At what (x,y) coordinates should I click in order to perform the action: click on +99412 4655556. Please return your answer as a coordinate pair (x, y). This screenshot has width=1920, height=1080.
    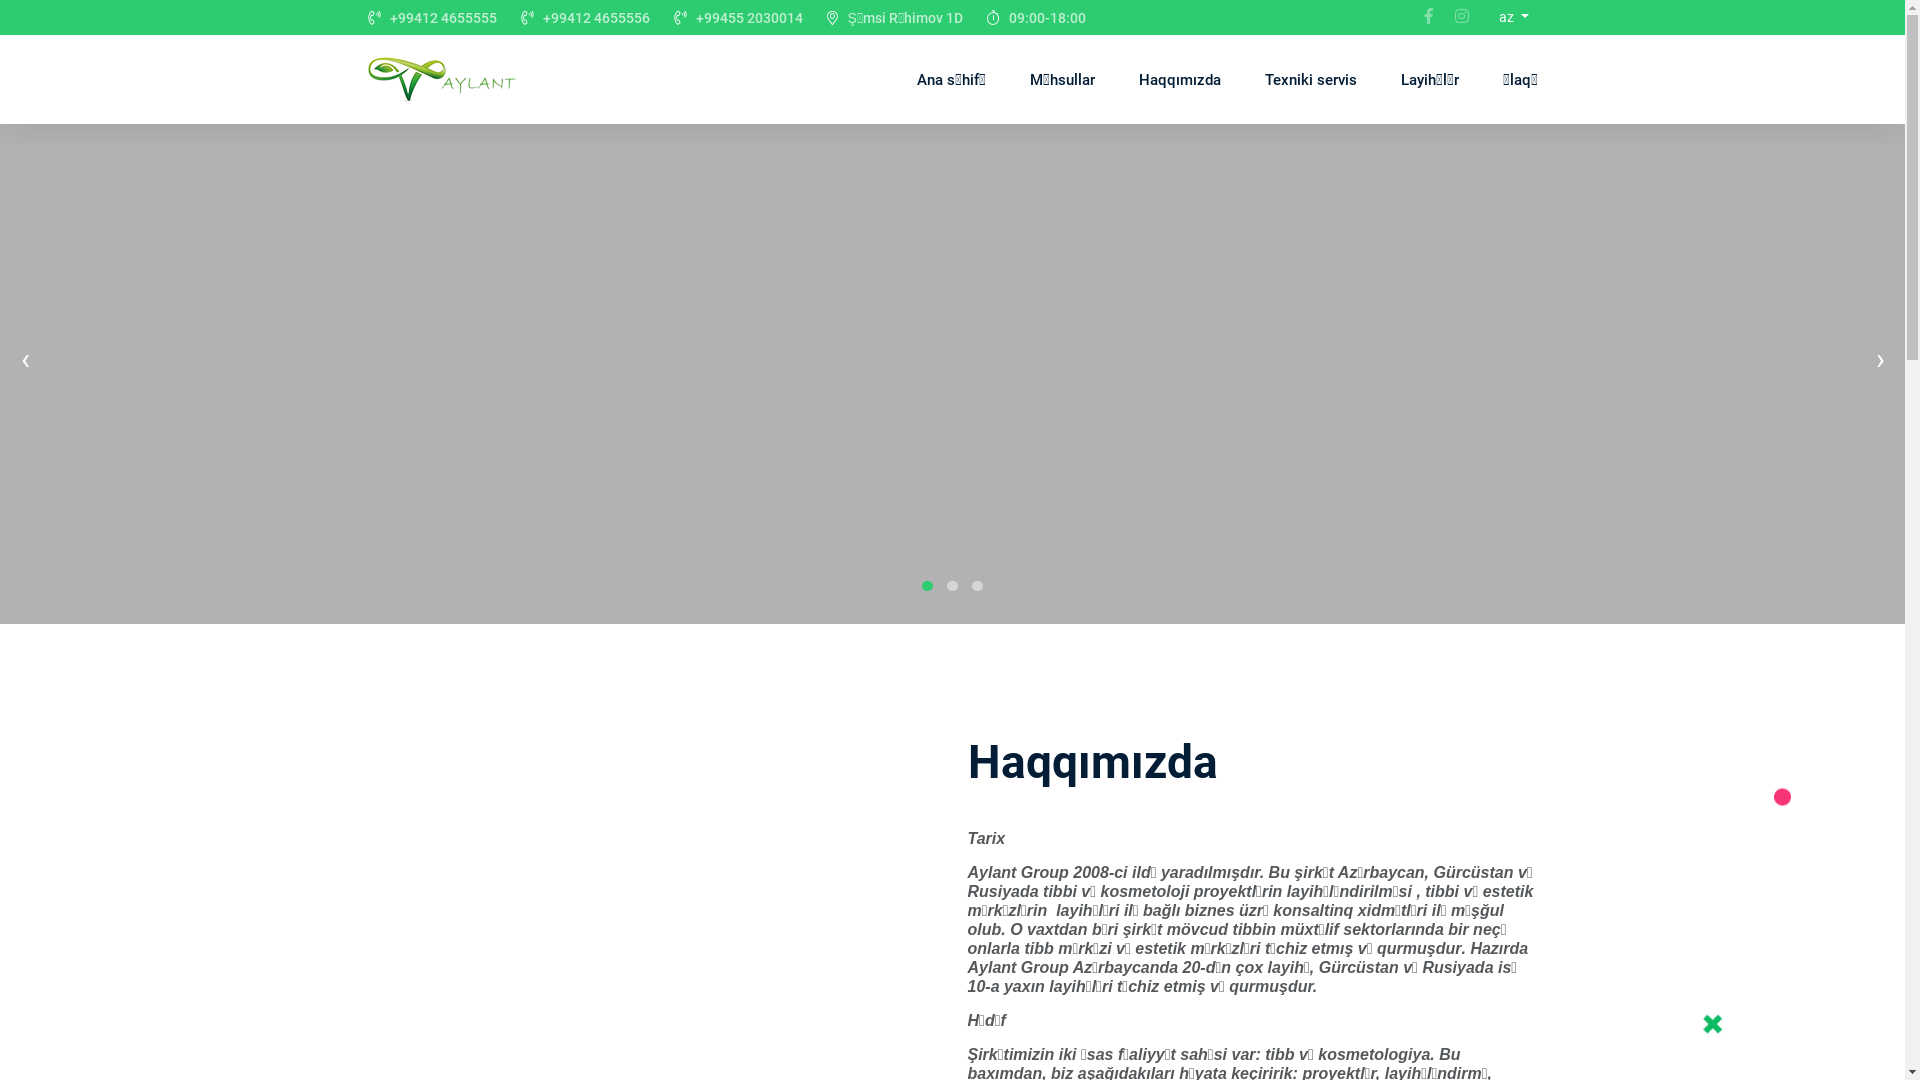
    Looking at the image, I should click on (596, 18).